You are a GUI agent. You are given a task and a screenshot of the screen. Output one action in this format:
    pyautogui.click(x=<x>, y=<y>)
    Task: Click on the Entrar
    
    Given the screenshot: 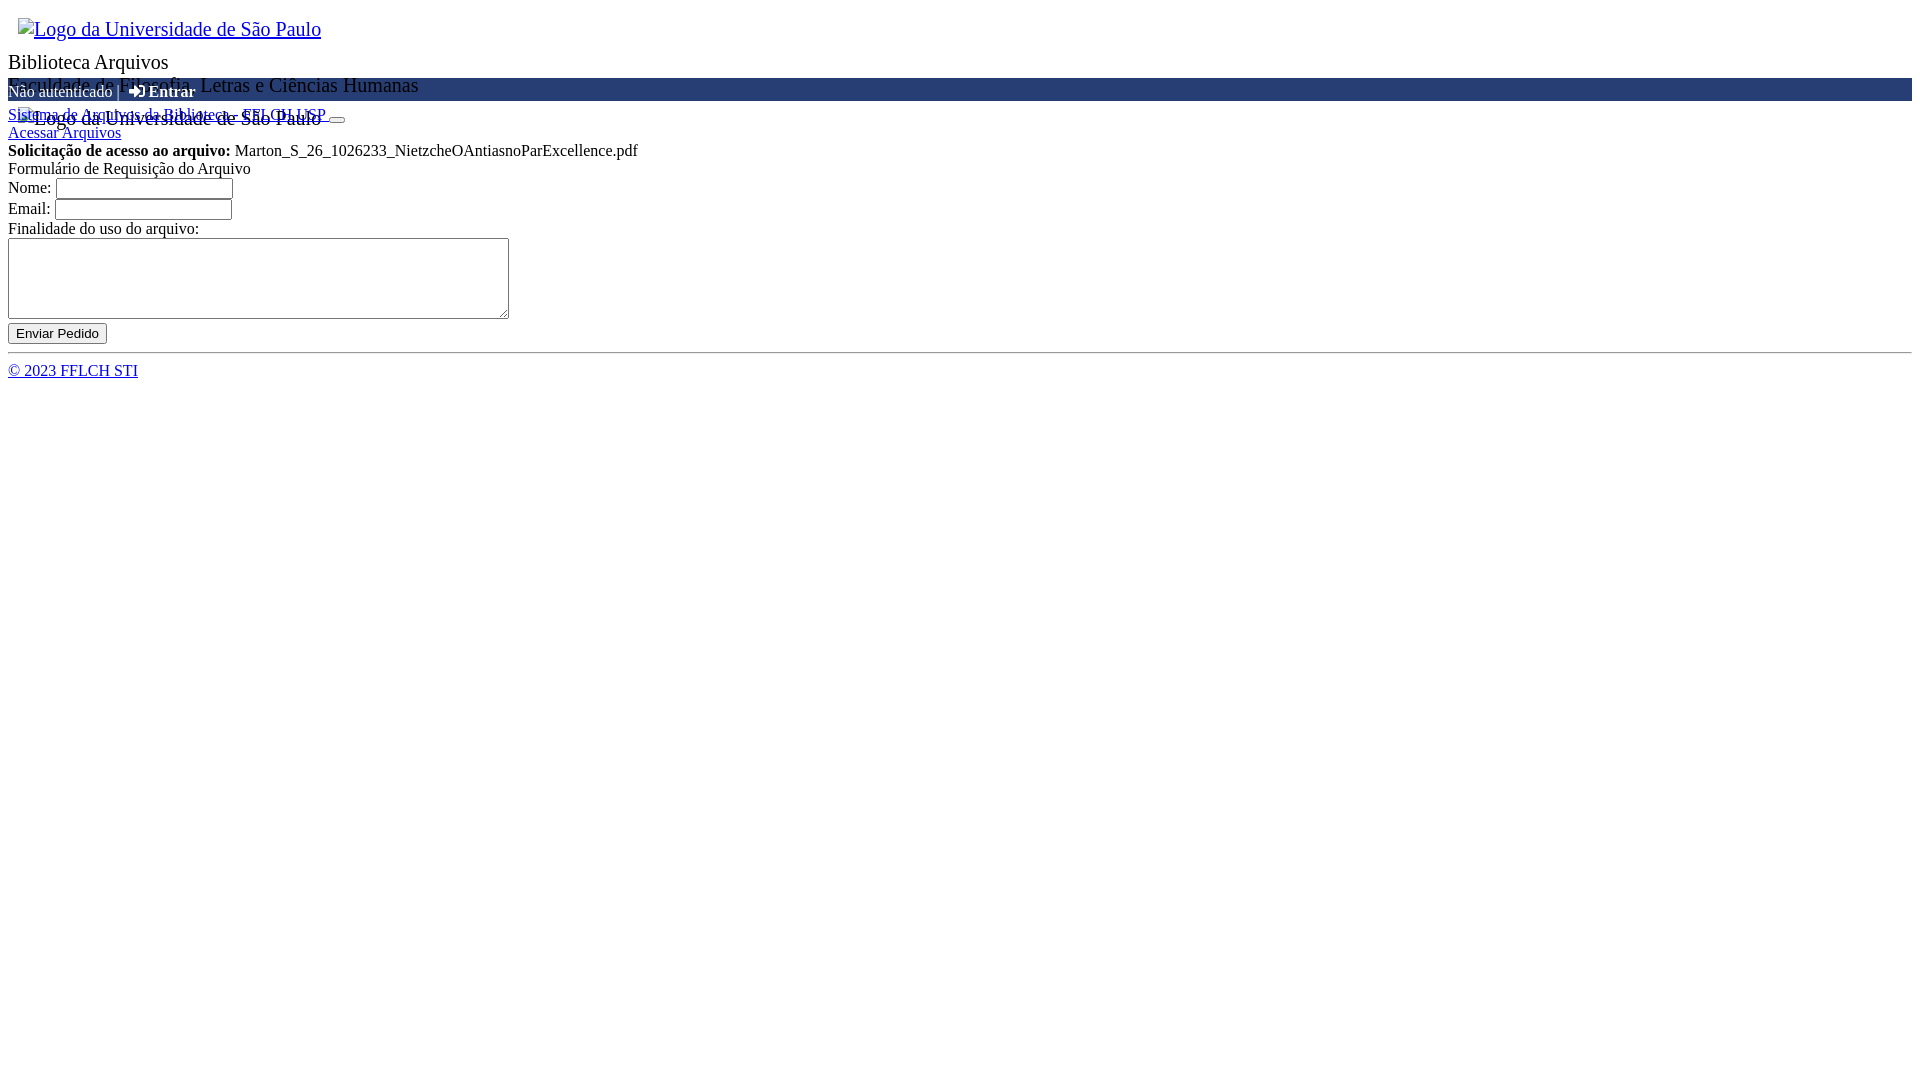 What is the action you would take?
    pyautogui.click(x=165, y=92)
    